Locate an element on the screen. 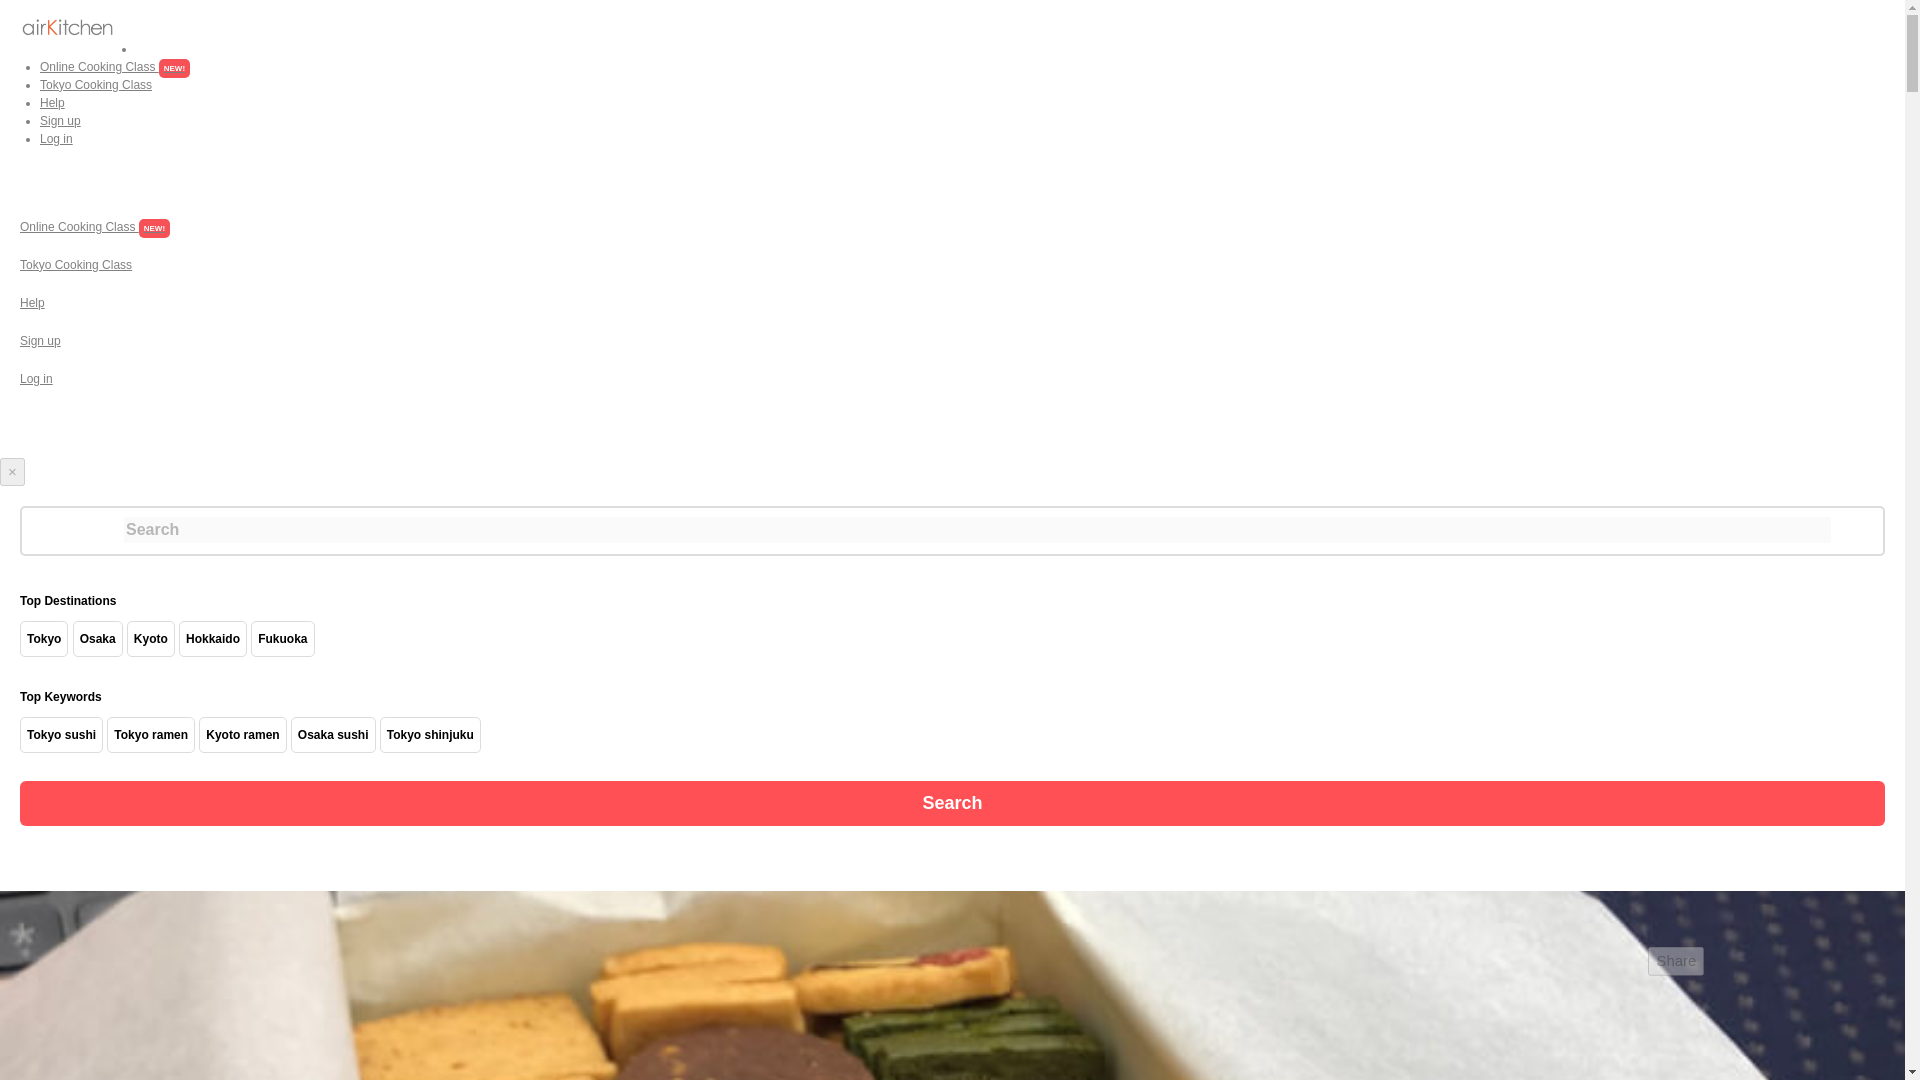 The width and height of the screenshot is (1920, 1080). Help is located at coordinates (52, 103).